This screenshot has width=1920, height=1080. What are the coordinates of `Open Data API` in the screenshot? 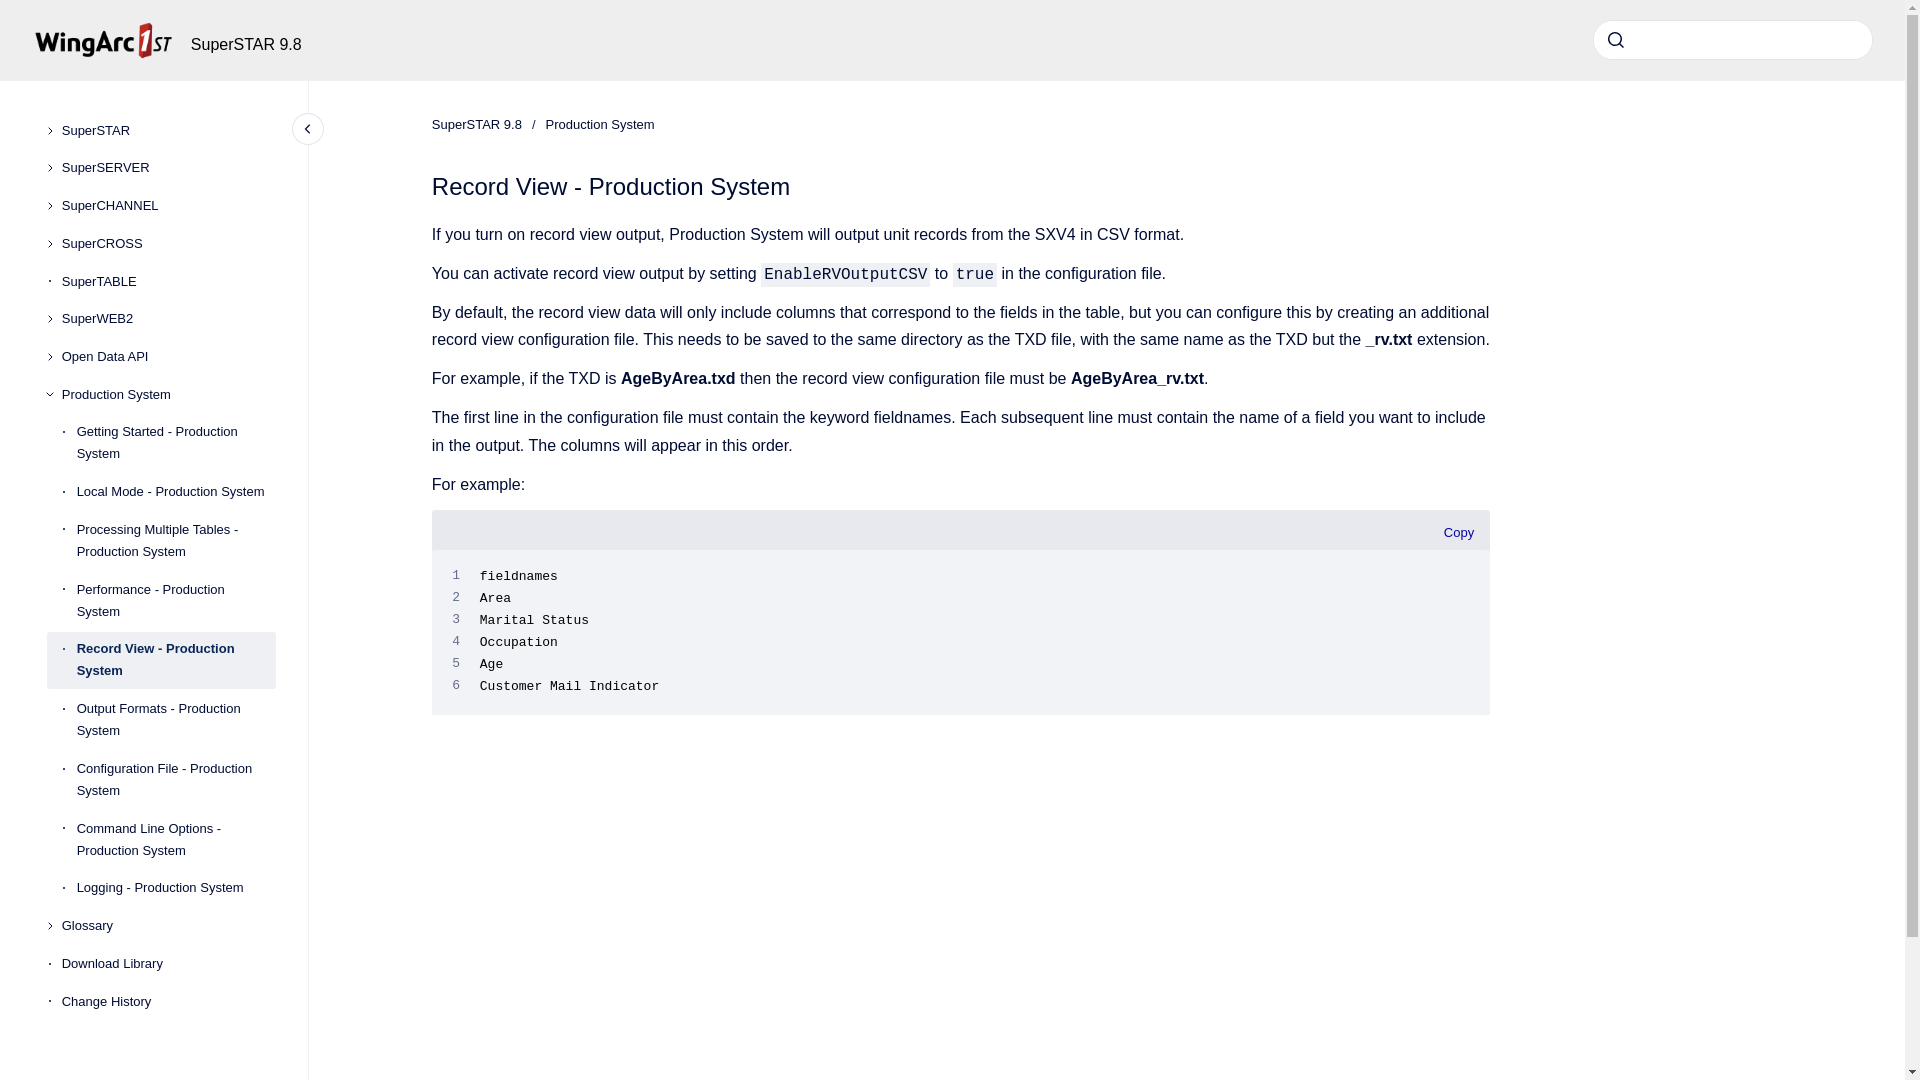 It's located at (168, 356).